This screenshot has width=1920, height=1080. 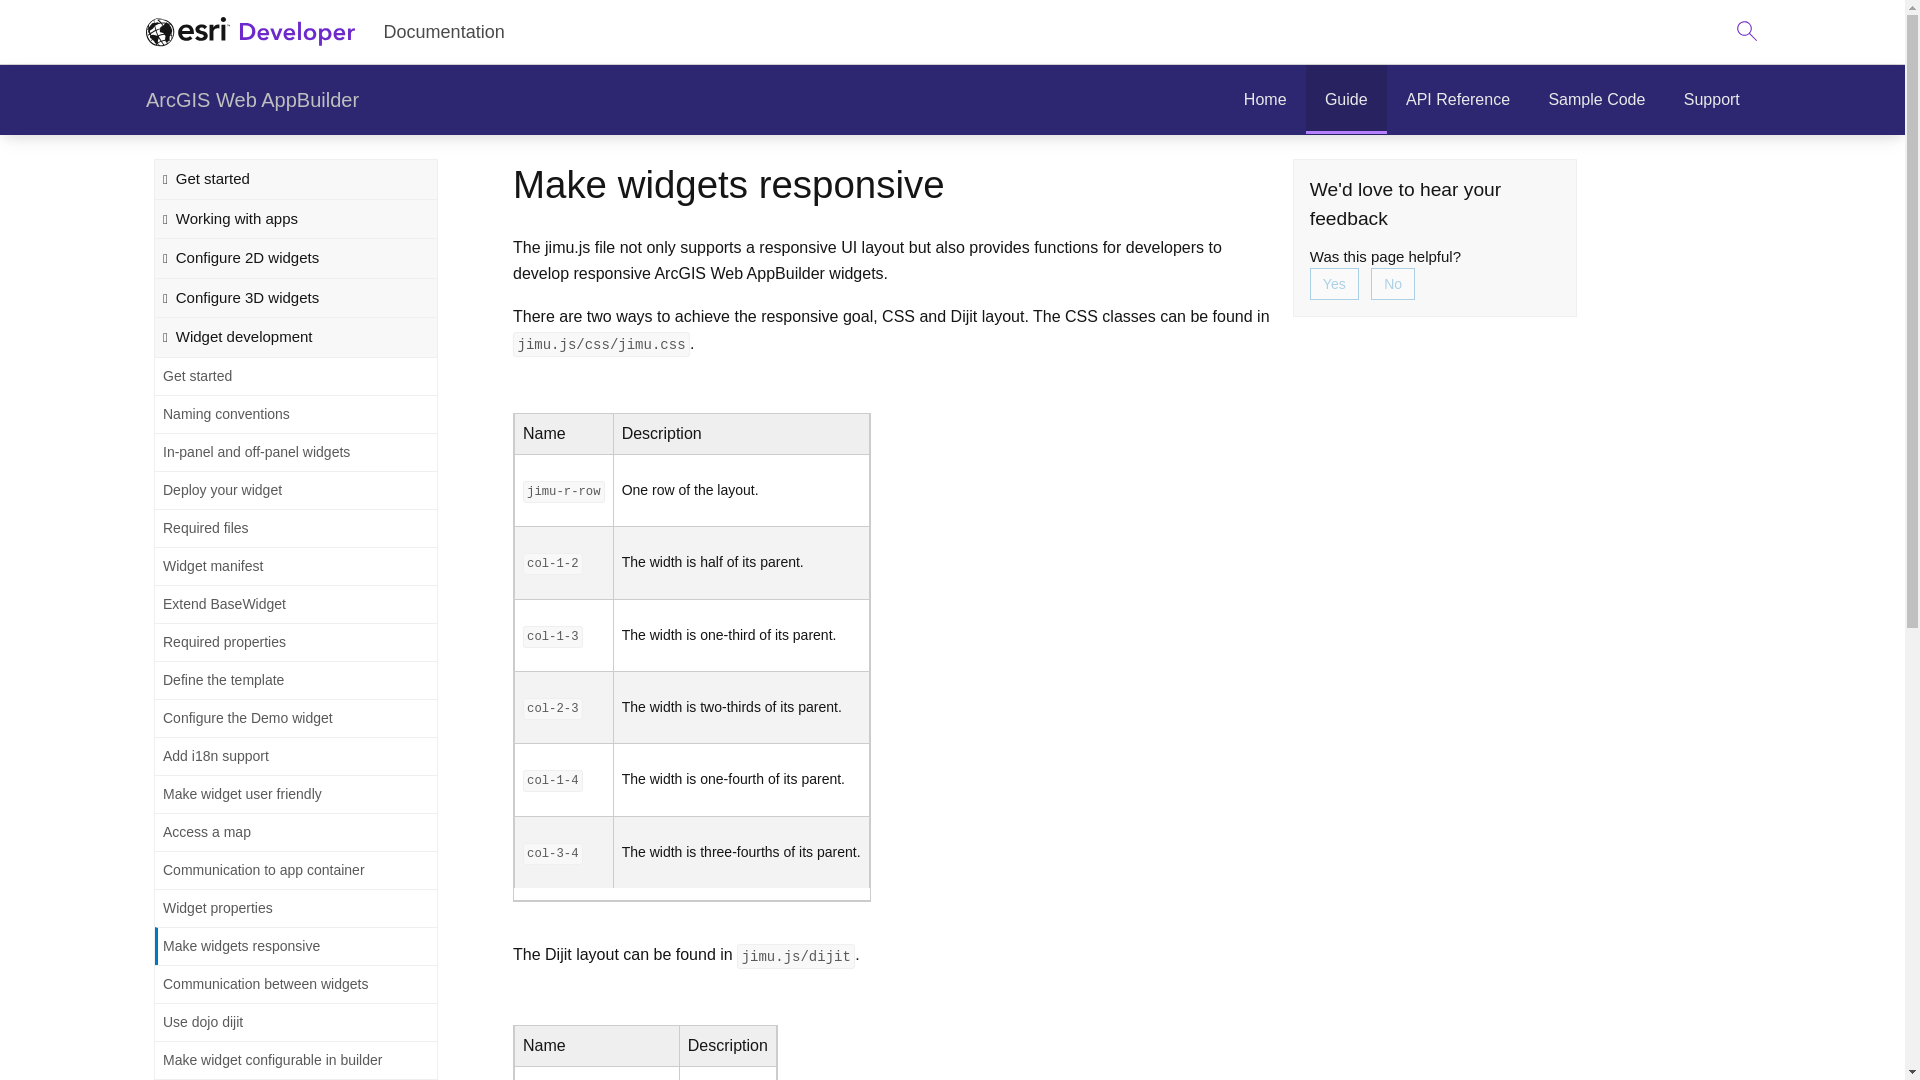 What do you see at coordinates (1264, 100) in the screenshot?
I see `Web AppBuilder Help` at bounding box center [1264, 100].